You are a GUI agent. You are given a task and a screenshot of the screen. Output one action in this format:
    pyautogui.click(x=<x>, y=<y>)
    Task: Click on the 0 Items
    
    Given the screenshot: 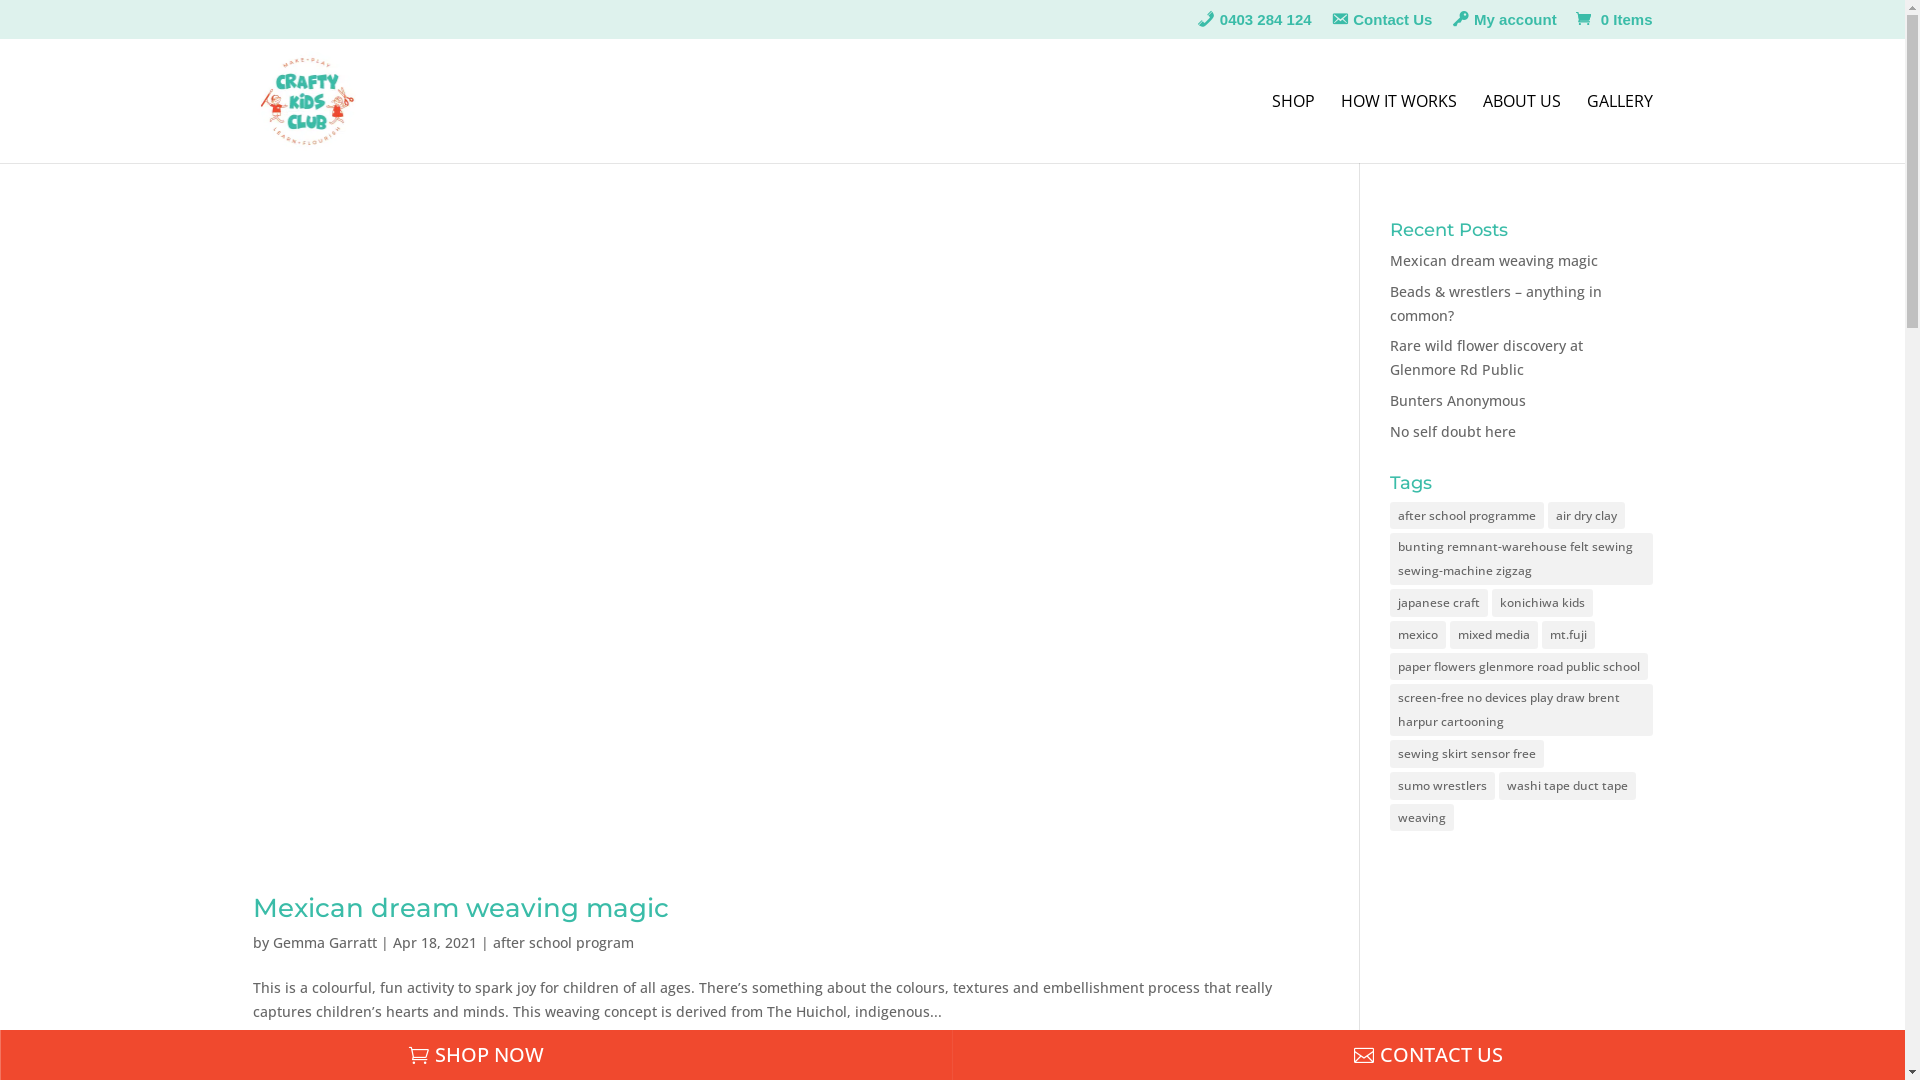 What is the action you would take?
    pyautogui.click(x=1612, y=20)
    